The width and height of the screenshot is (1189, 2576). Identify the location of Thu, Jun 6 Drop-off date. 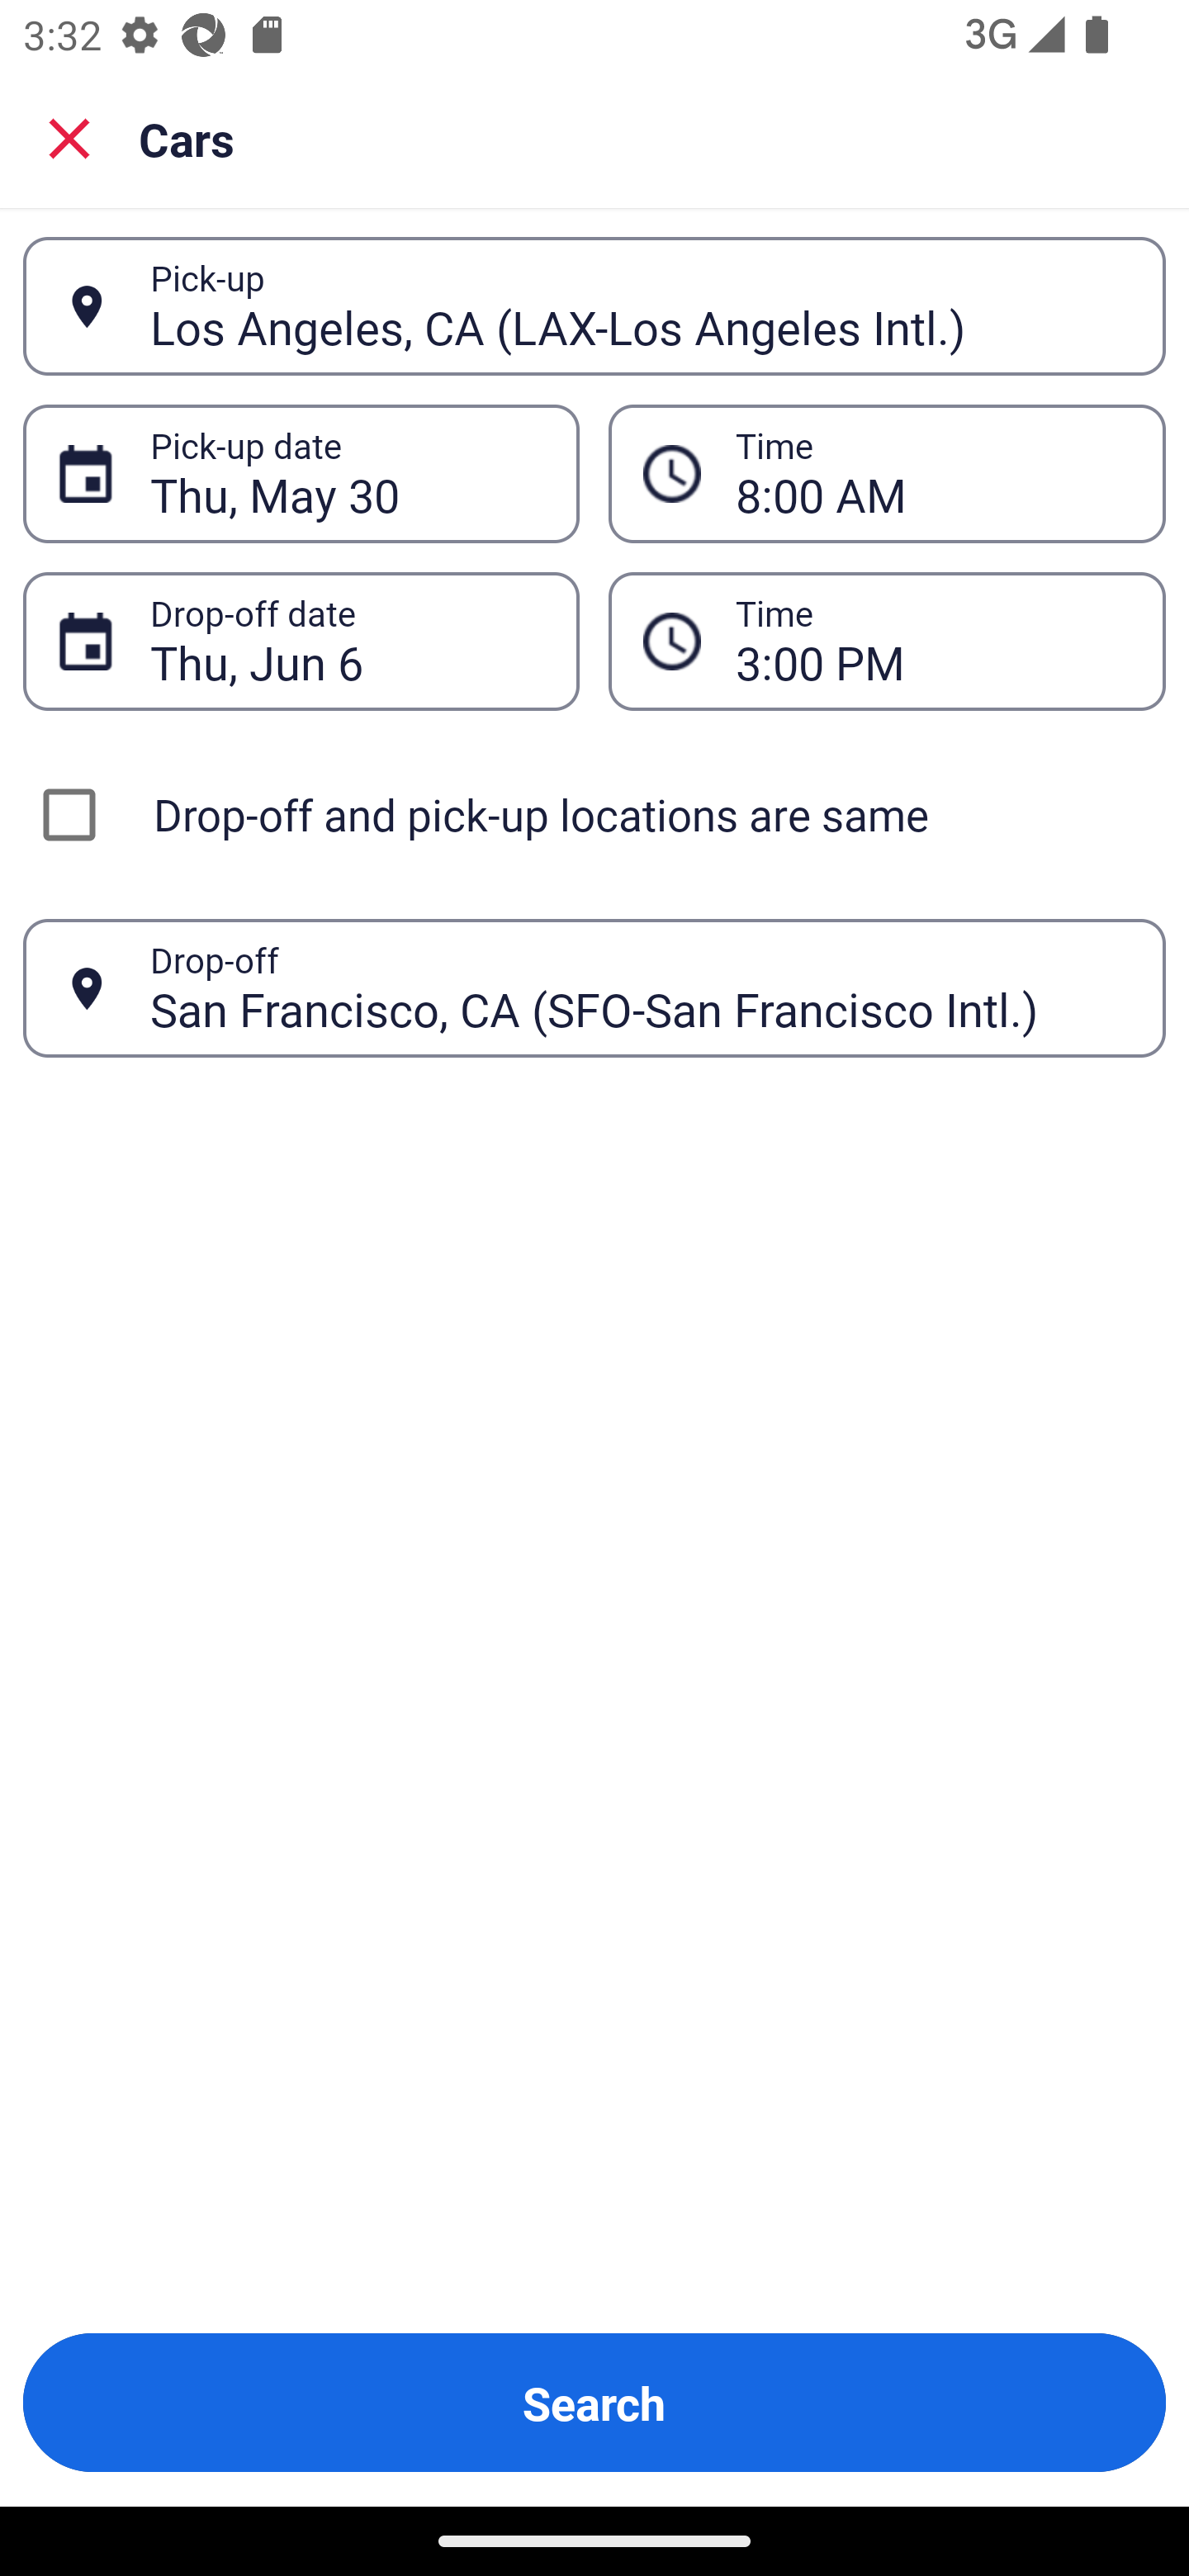
(301, 641).